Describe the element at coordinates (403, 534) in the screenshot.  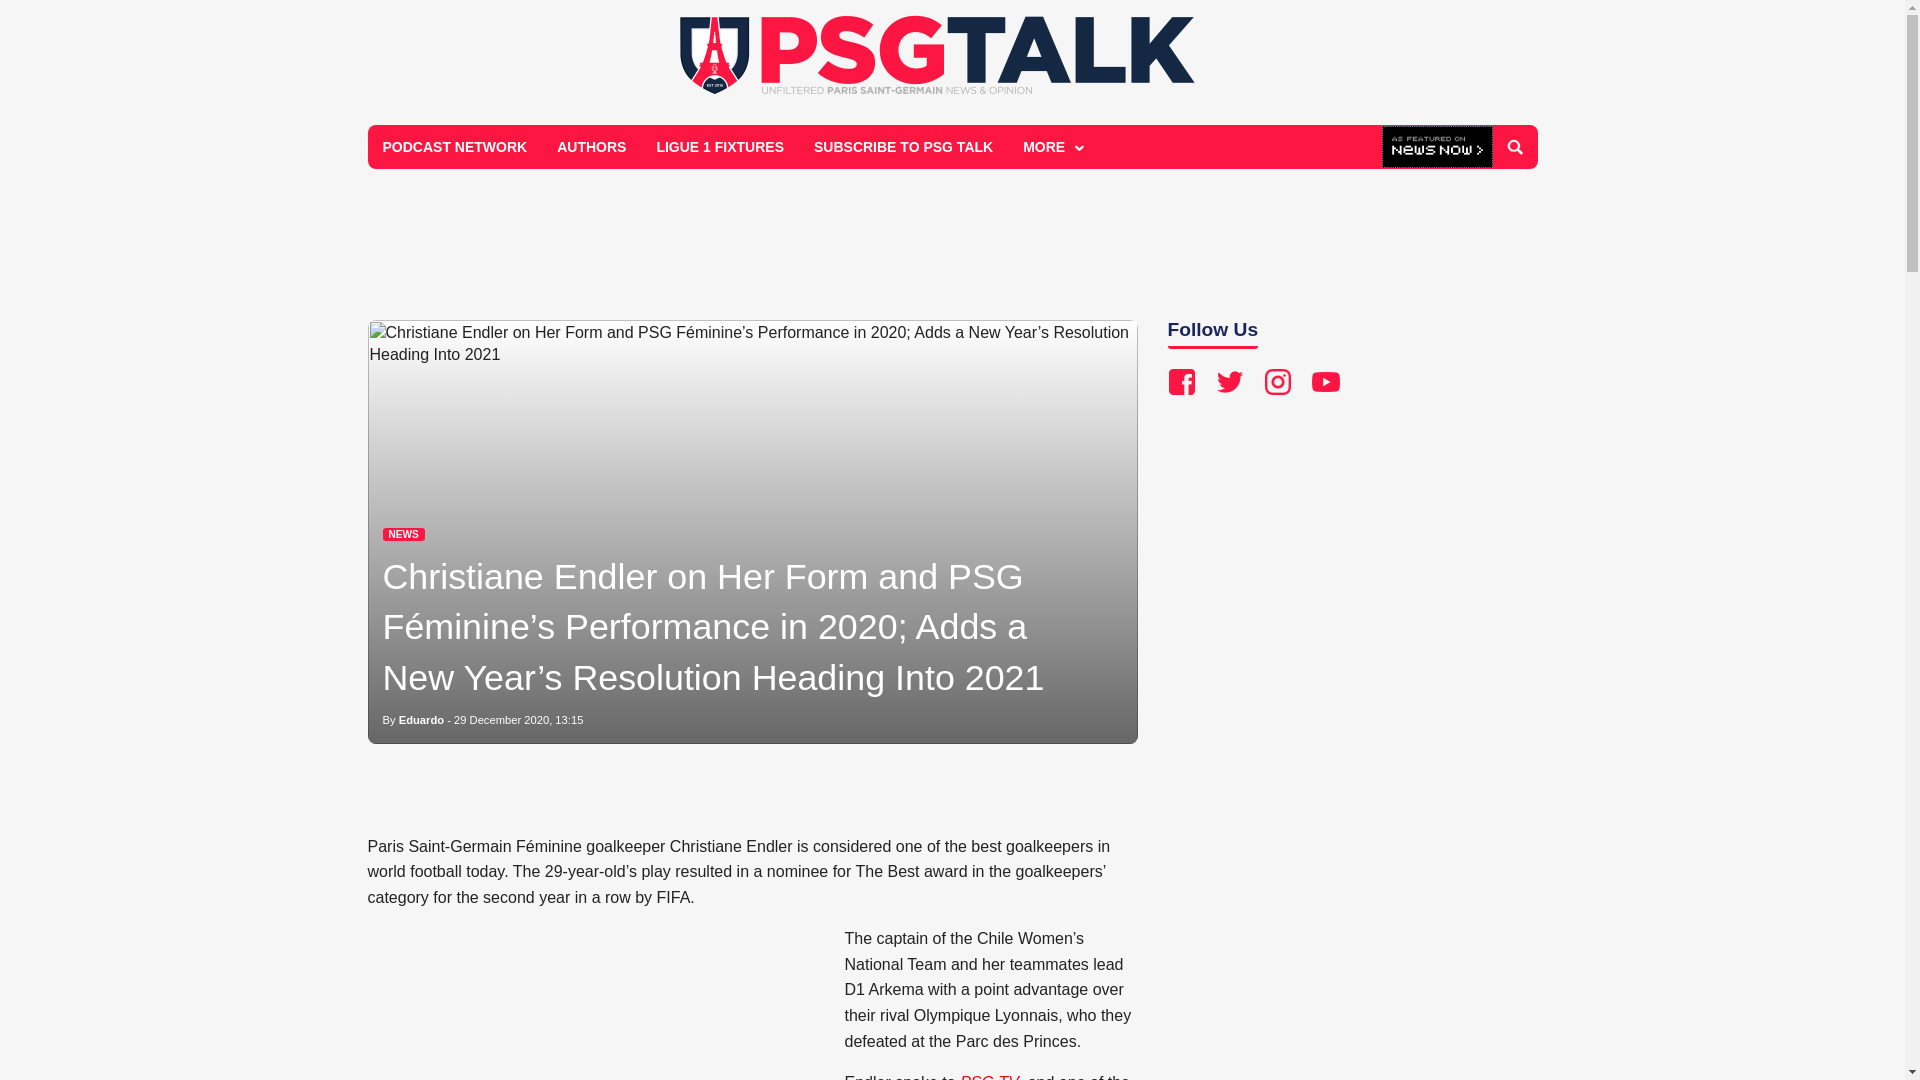
I see `NEWS` at that location.